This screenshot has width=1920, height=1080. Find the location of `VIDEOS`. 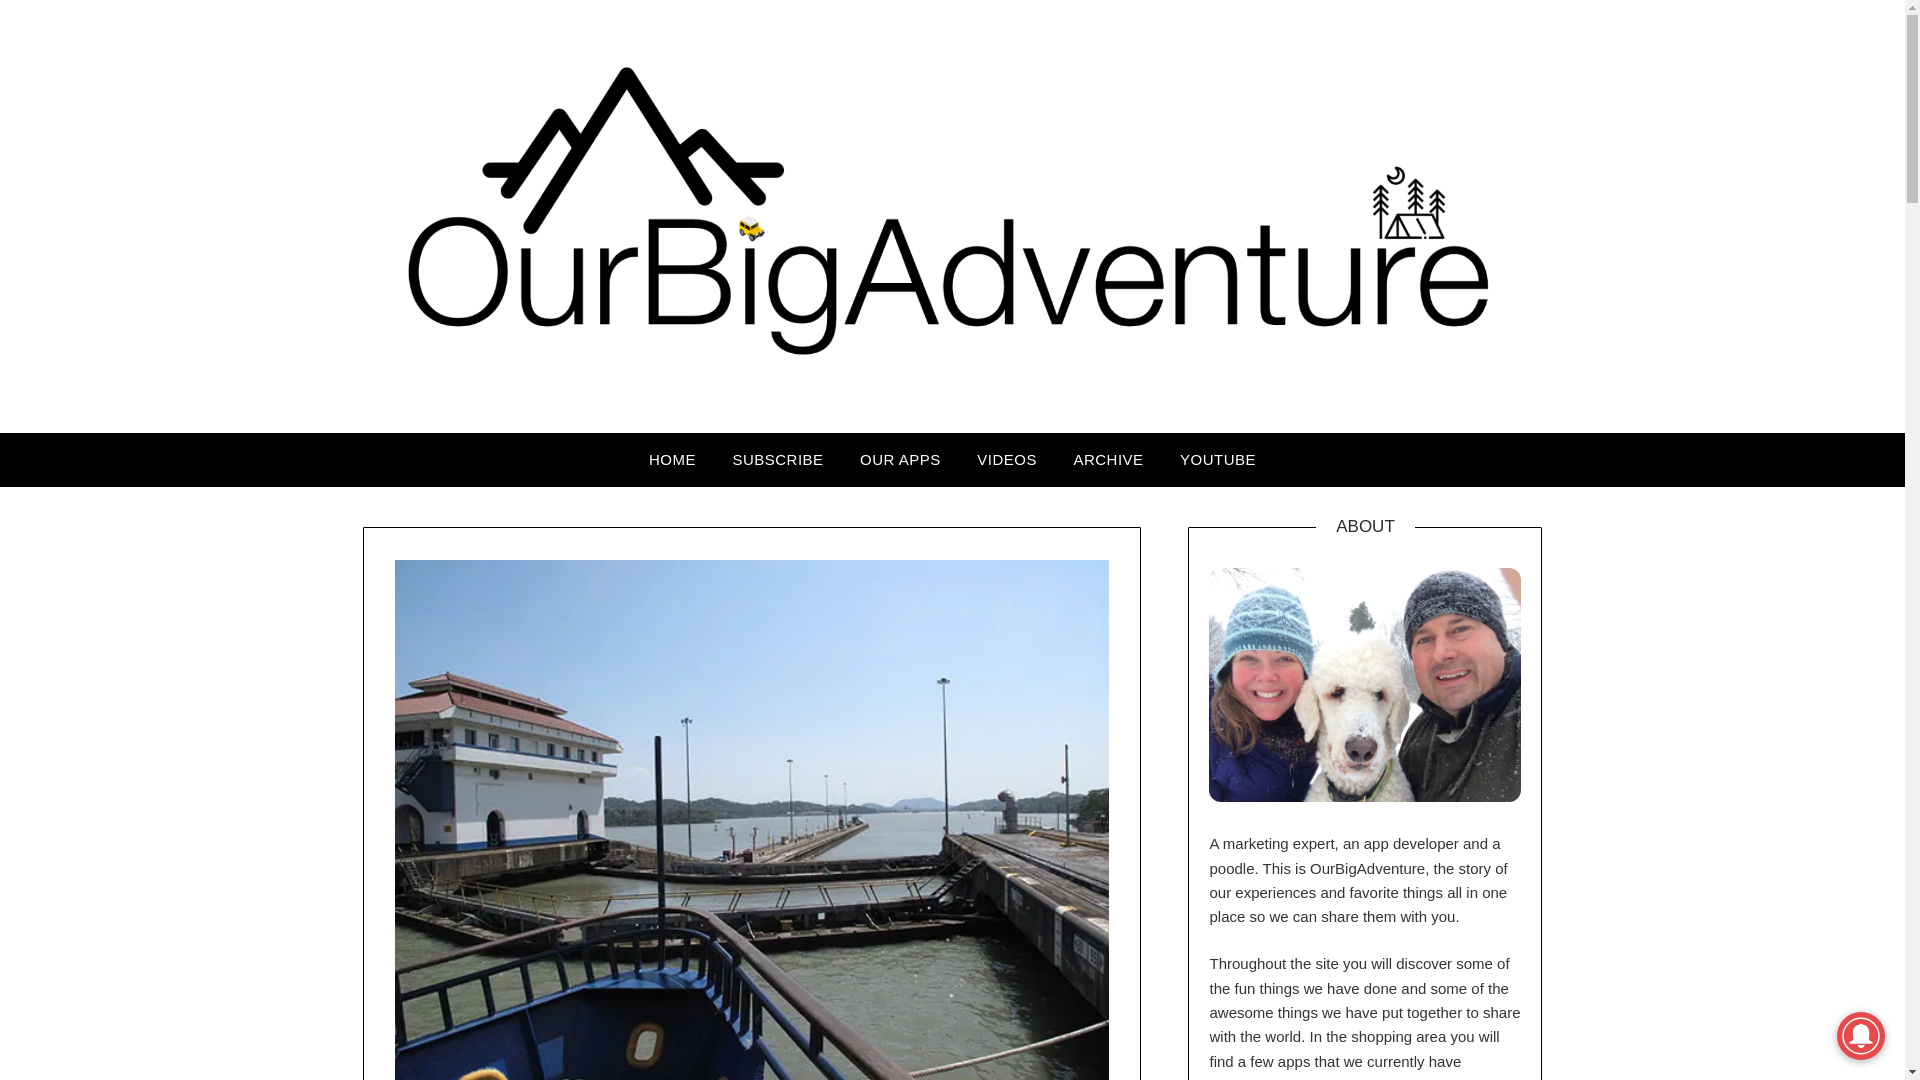

VIDEOS is located at coordinates (1006, 460).